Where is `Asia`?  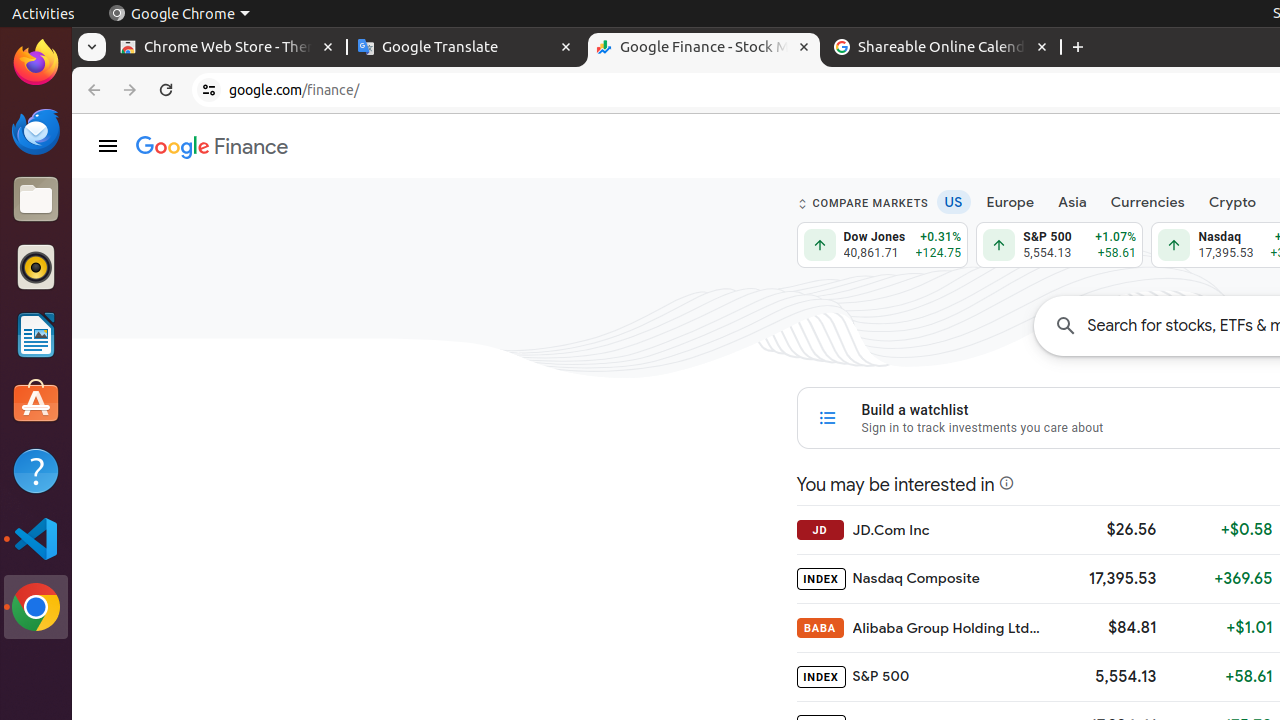 Asia is located at coordinates (1072, 202).